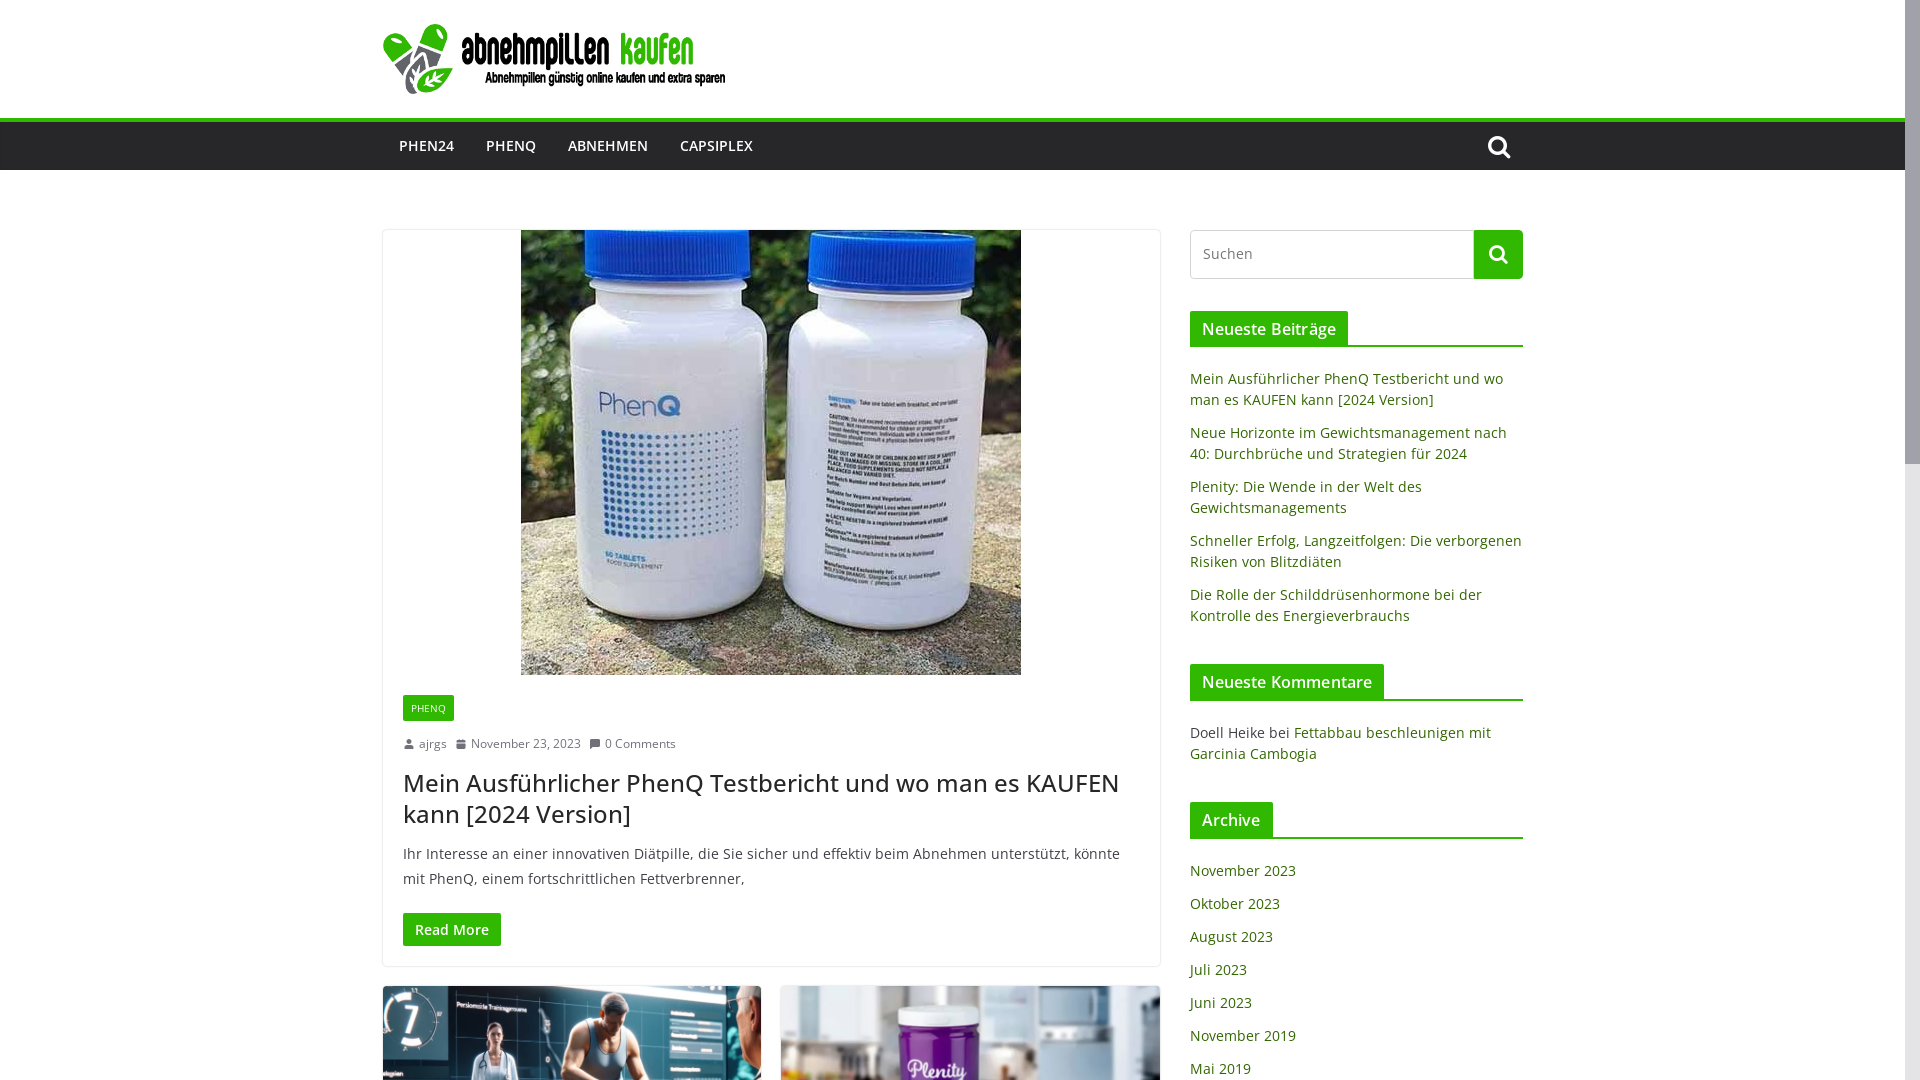 This screenshot has height=1080, width=1920. I want to click on August 2023, so click(1232, 936).